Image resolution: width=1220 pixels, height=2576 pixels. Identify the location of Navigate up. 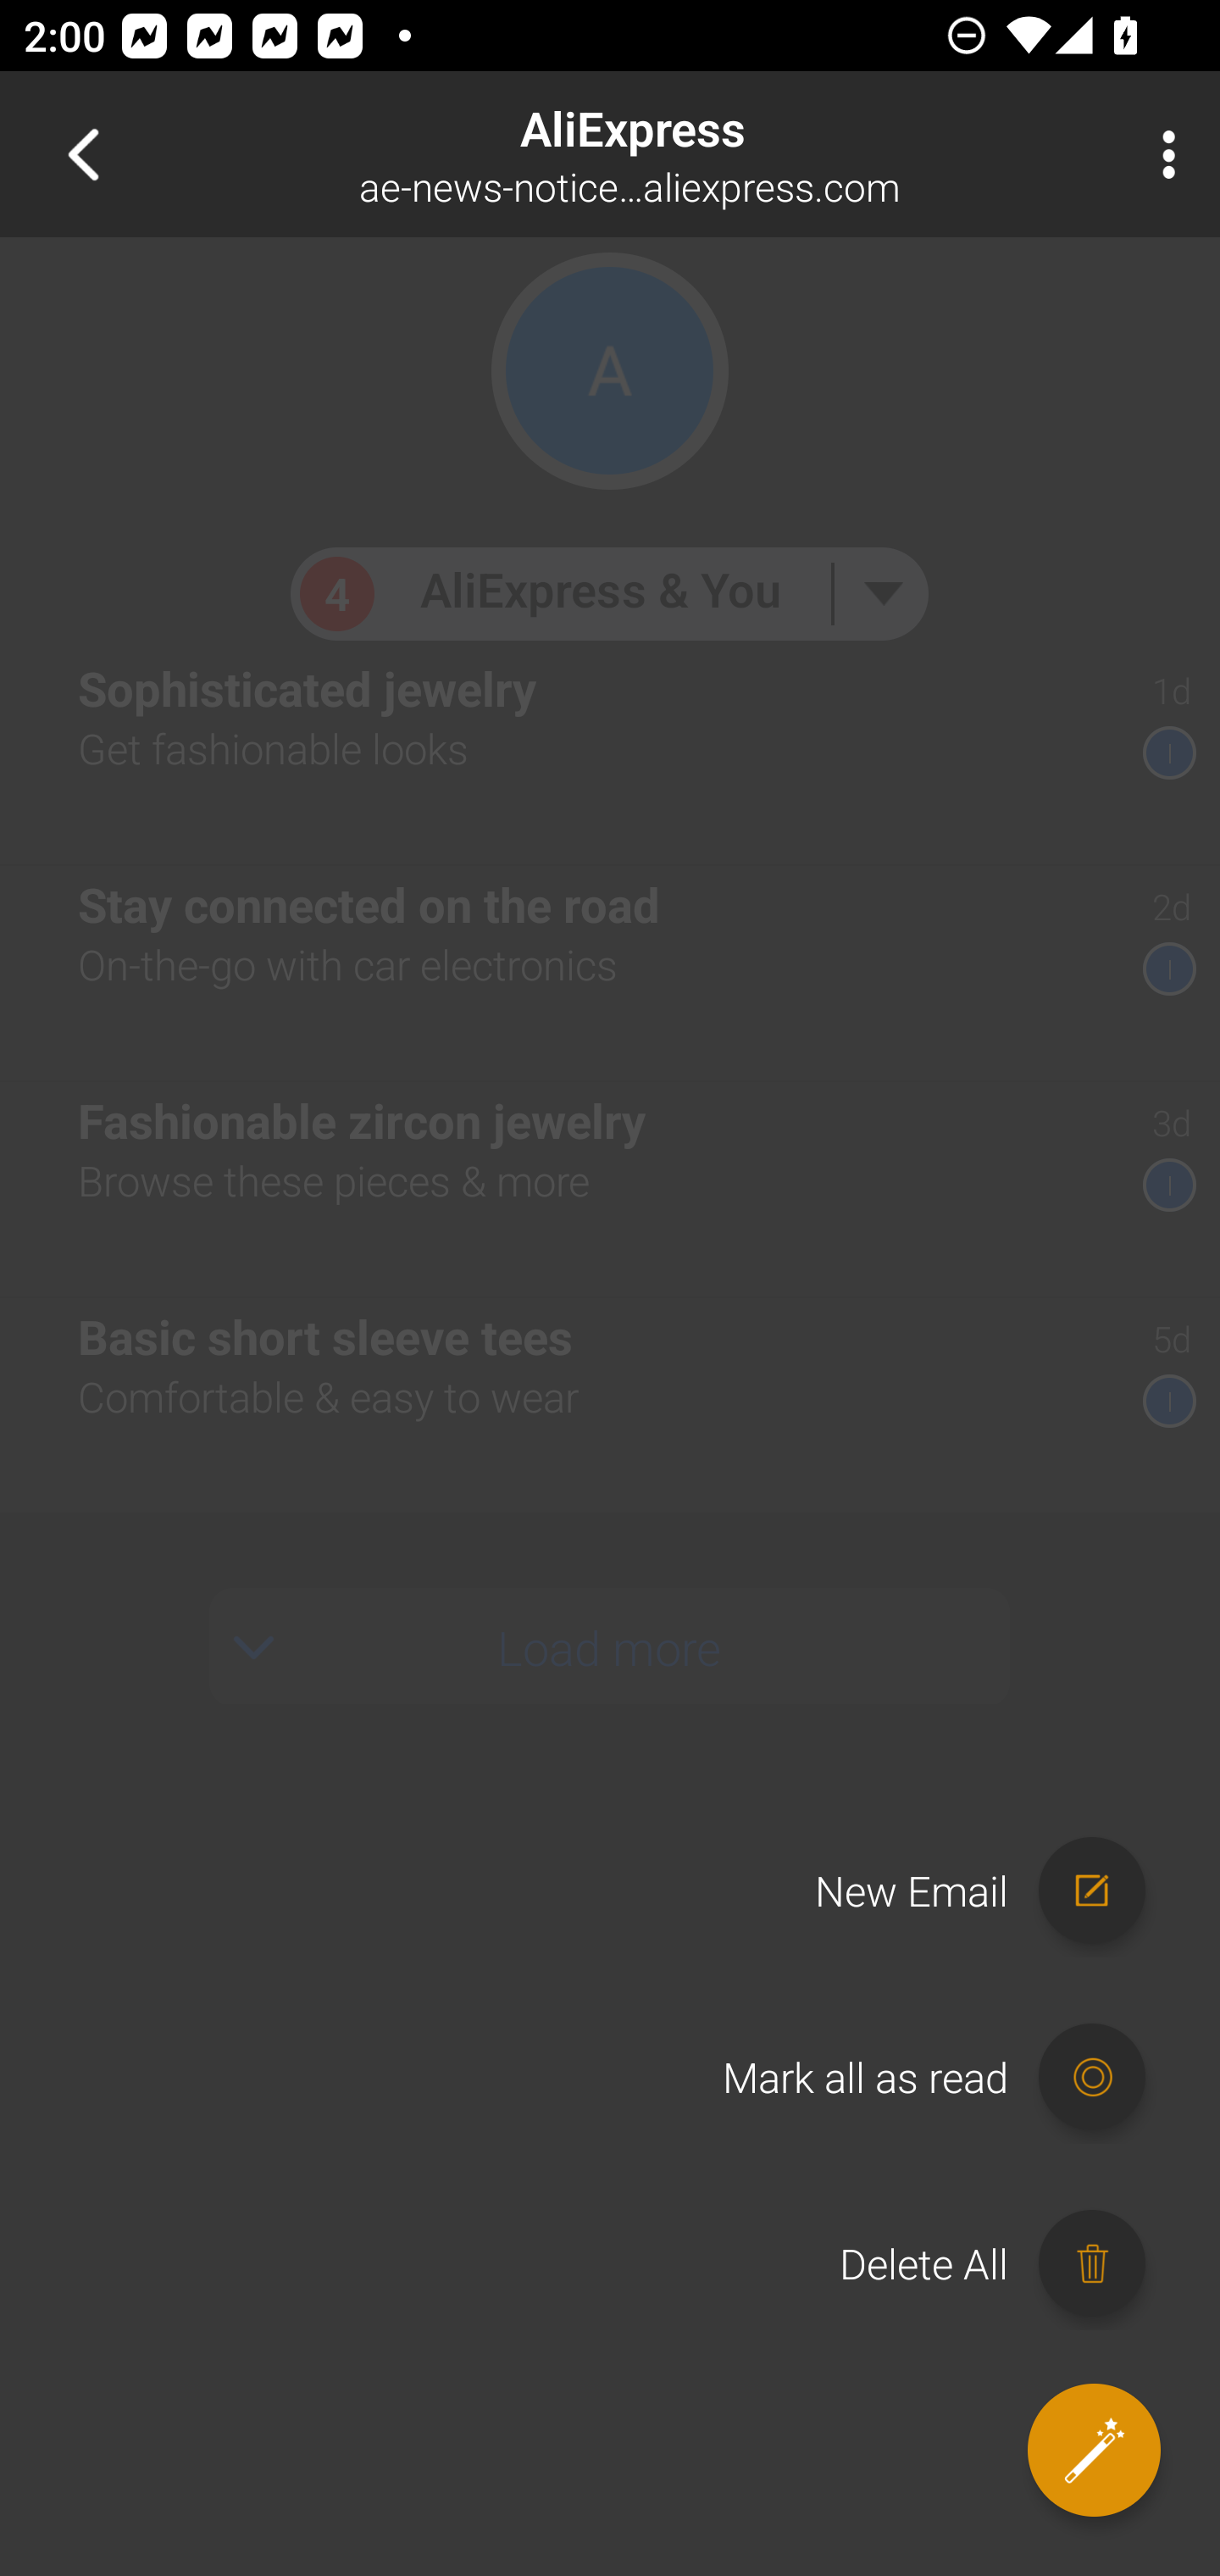
(83, 154).